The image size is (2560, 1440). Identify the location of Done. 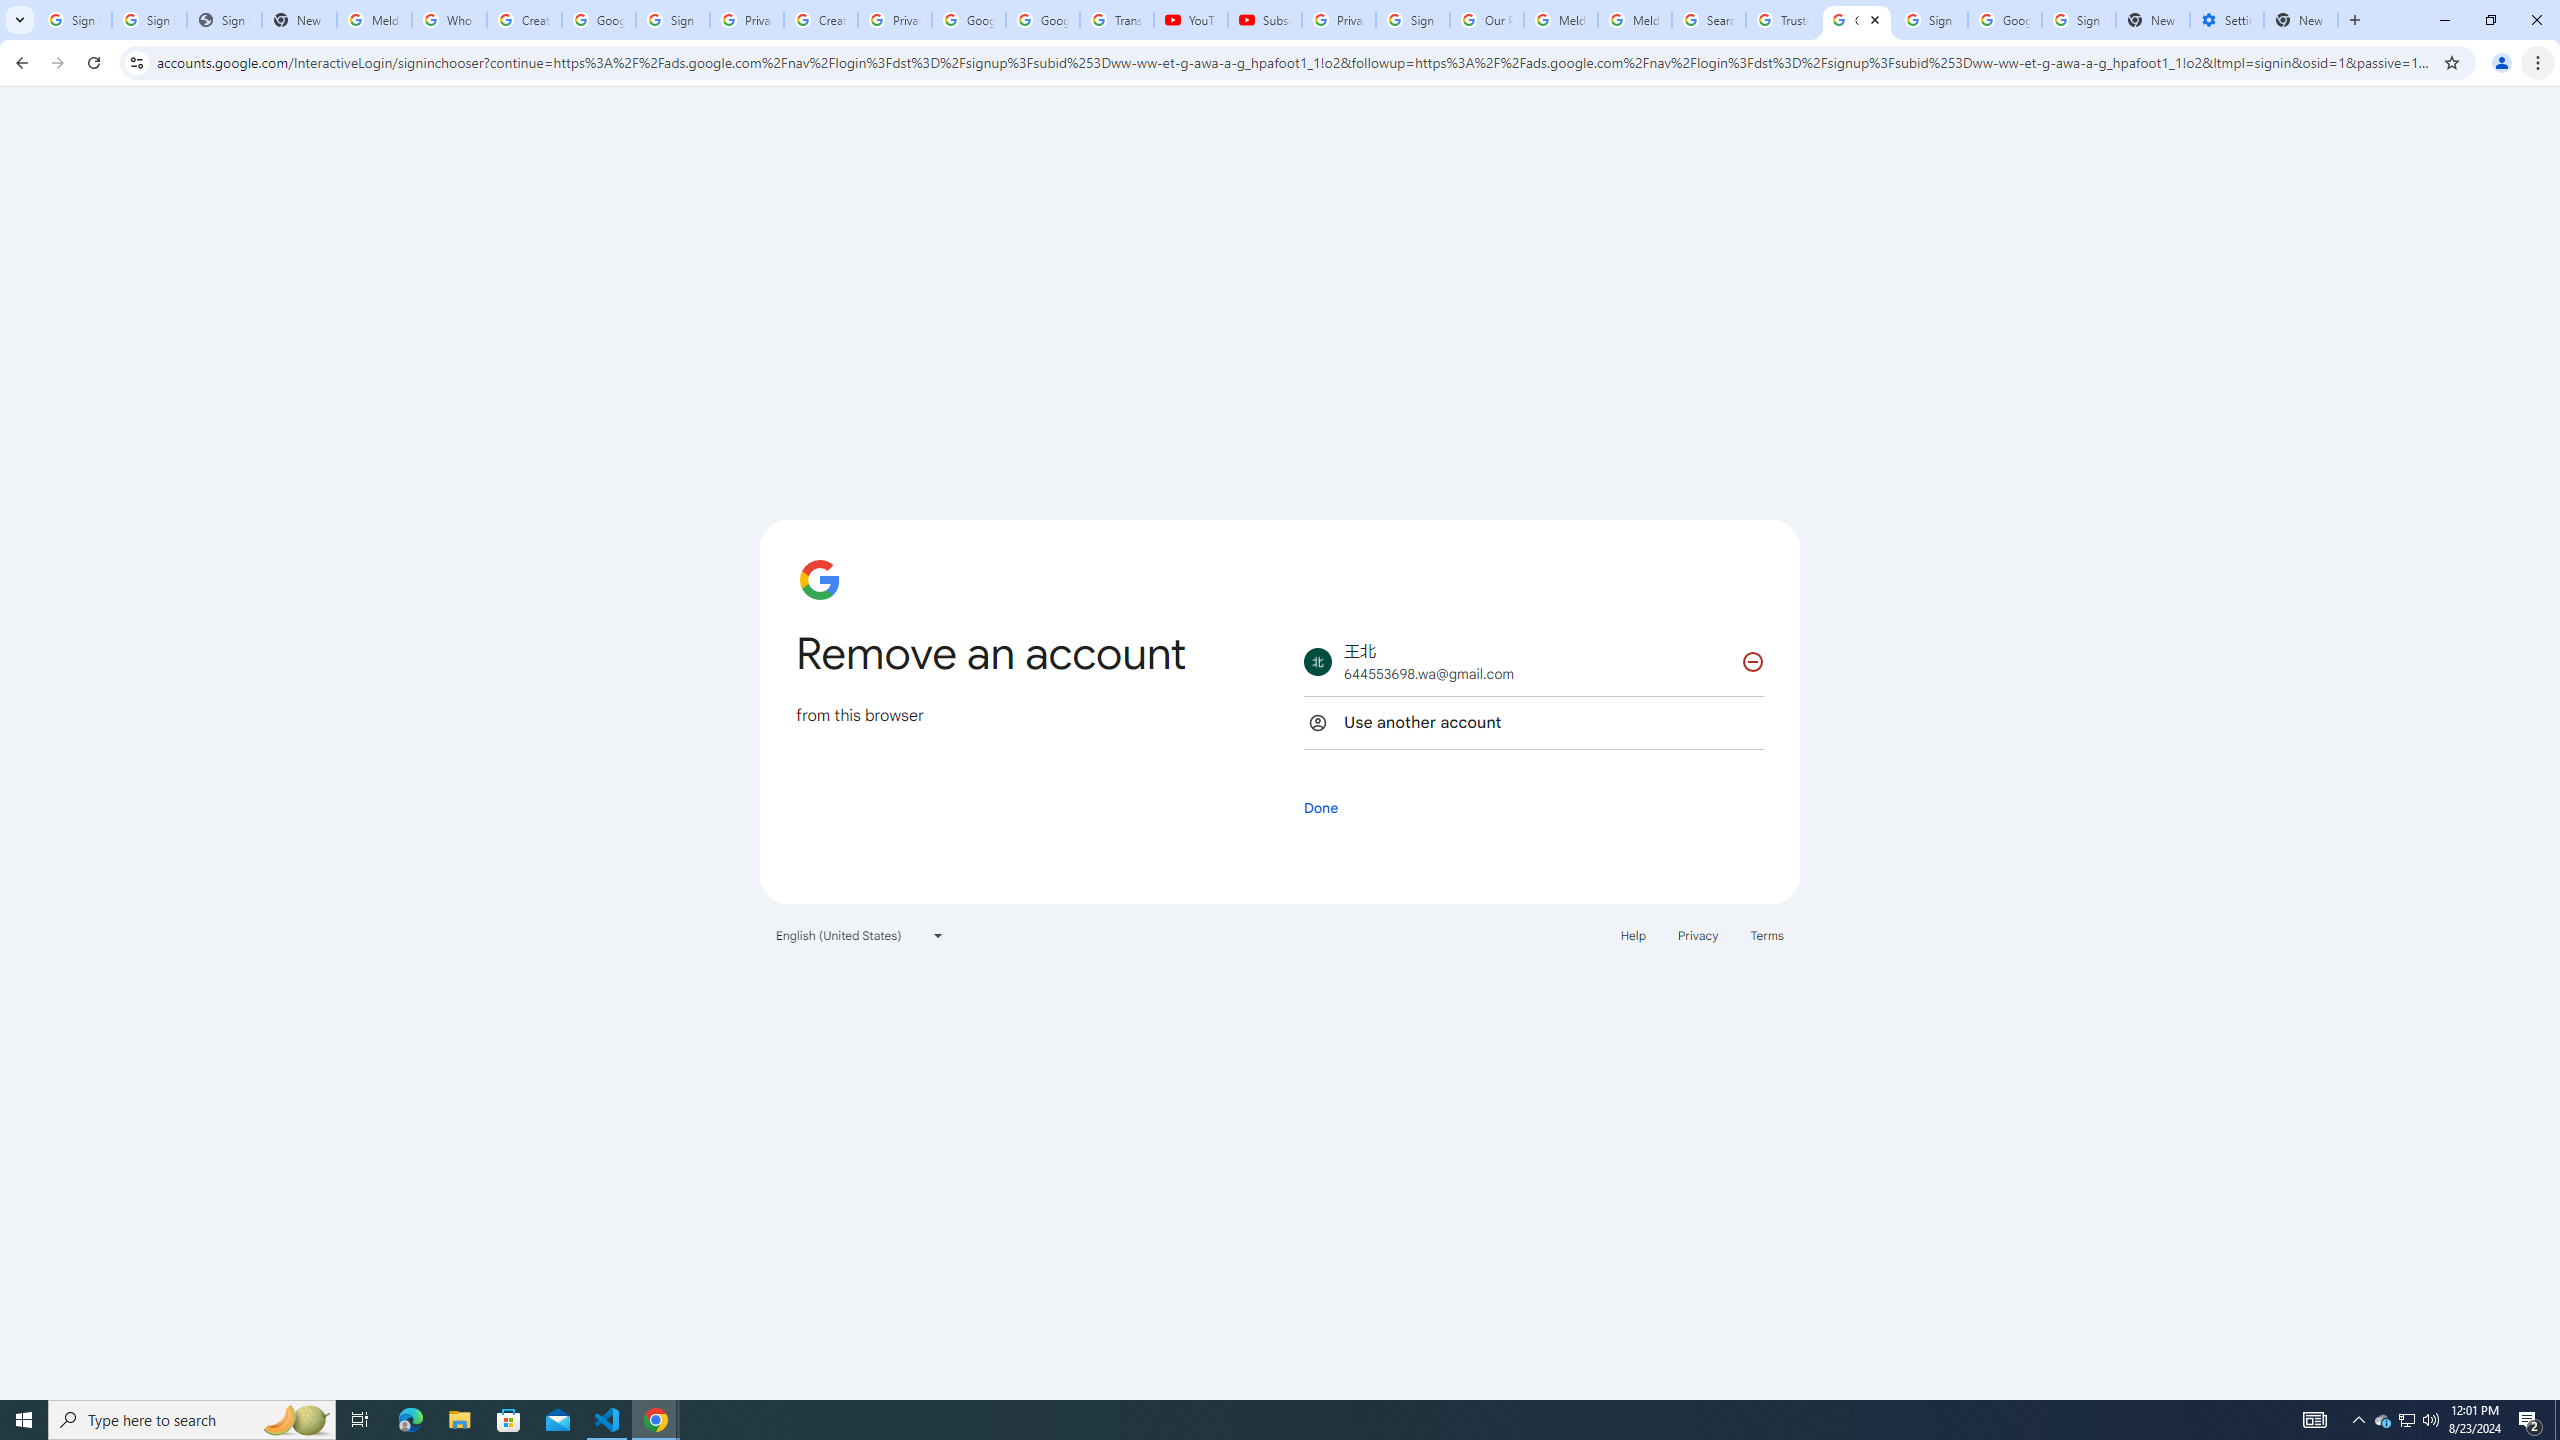
(1320, 807).